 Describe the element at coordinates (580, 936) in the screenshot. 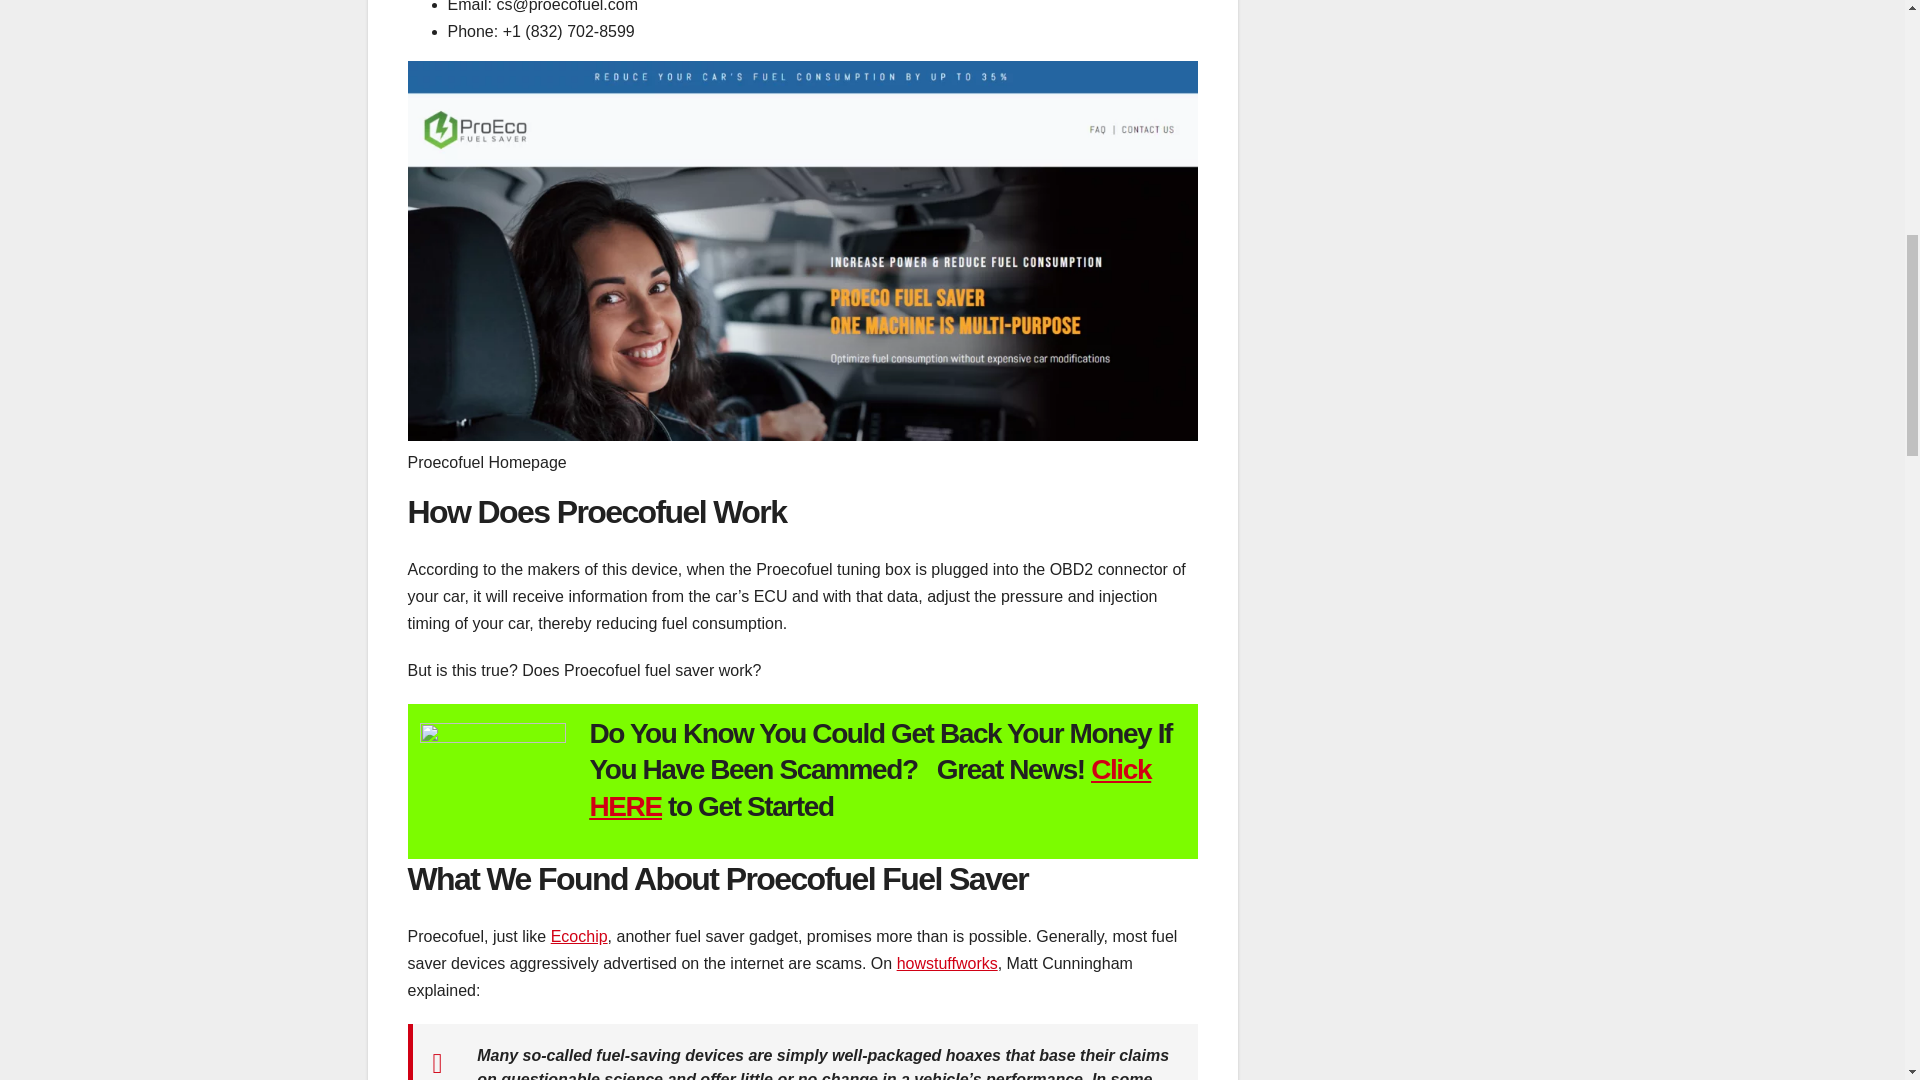

I see `Ecochip` at that location.